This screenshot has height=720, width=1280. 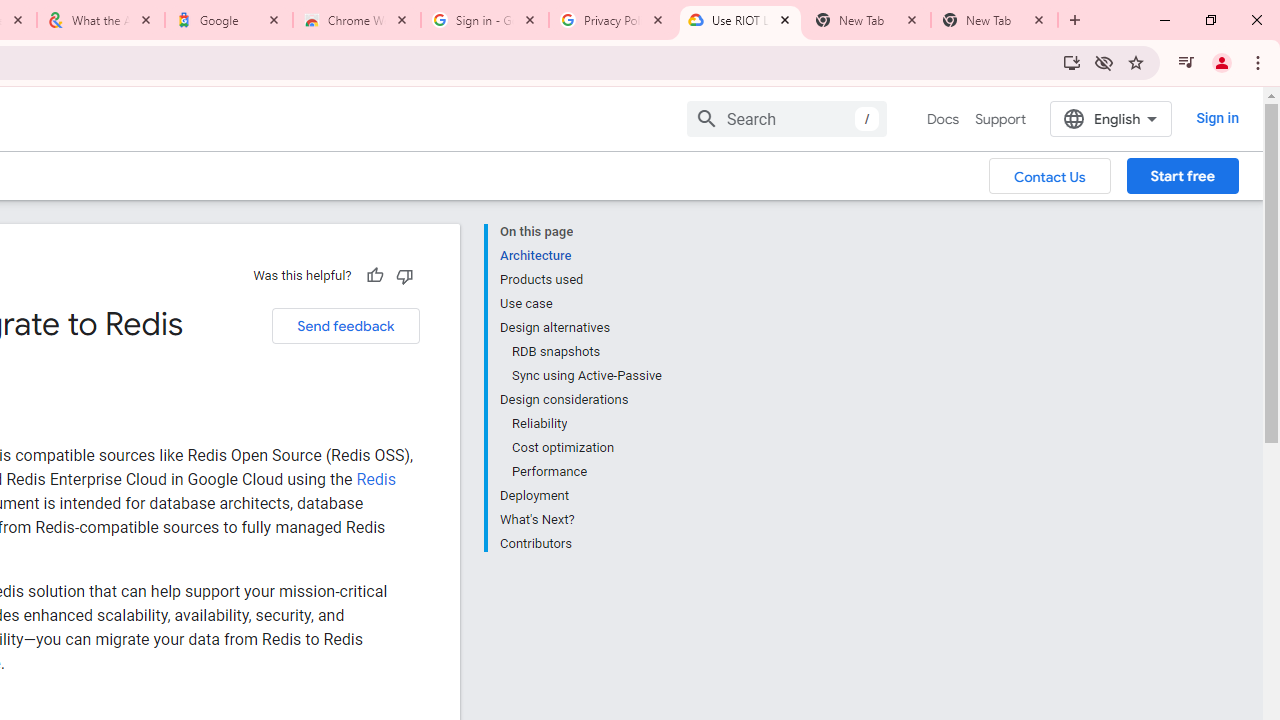 I want to click on Start free, so click(x=1182, y=175).